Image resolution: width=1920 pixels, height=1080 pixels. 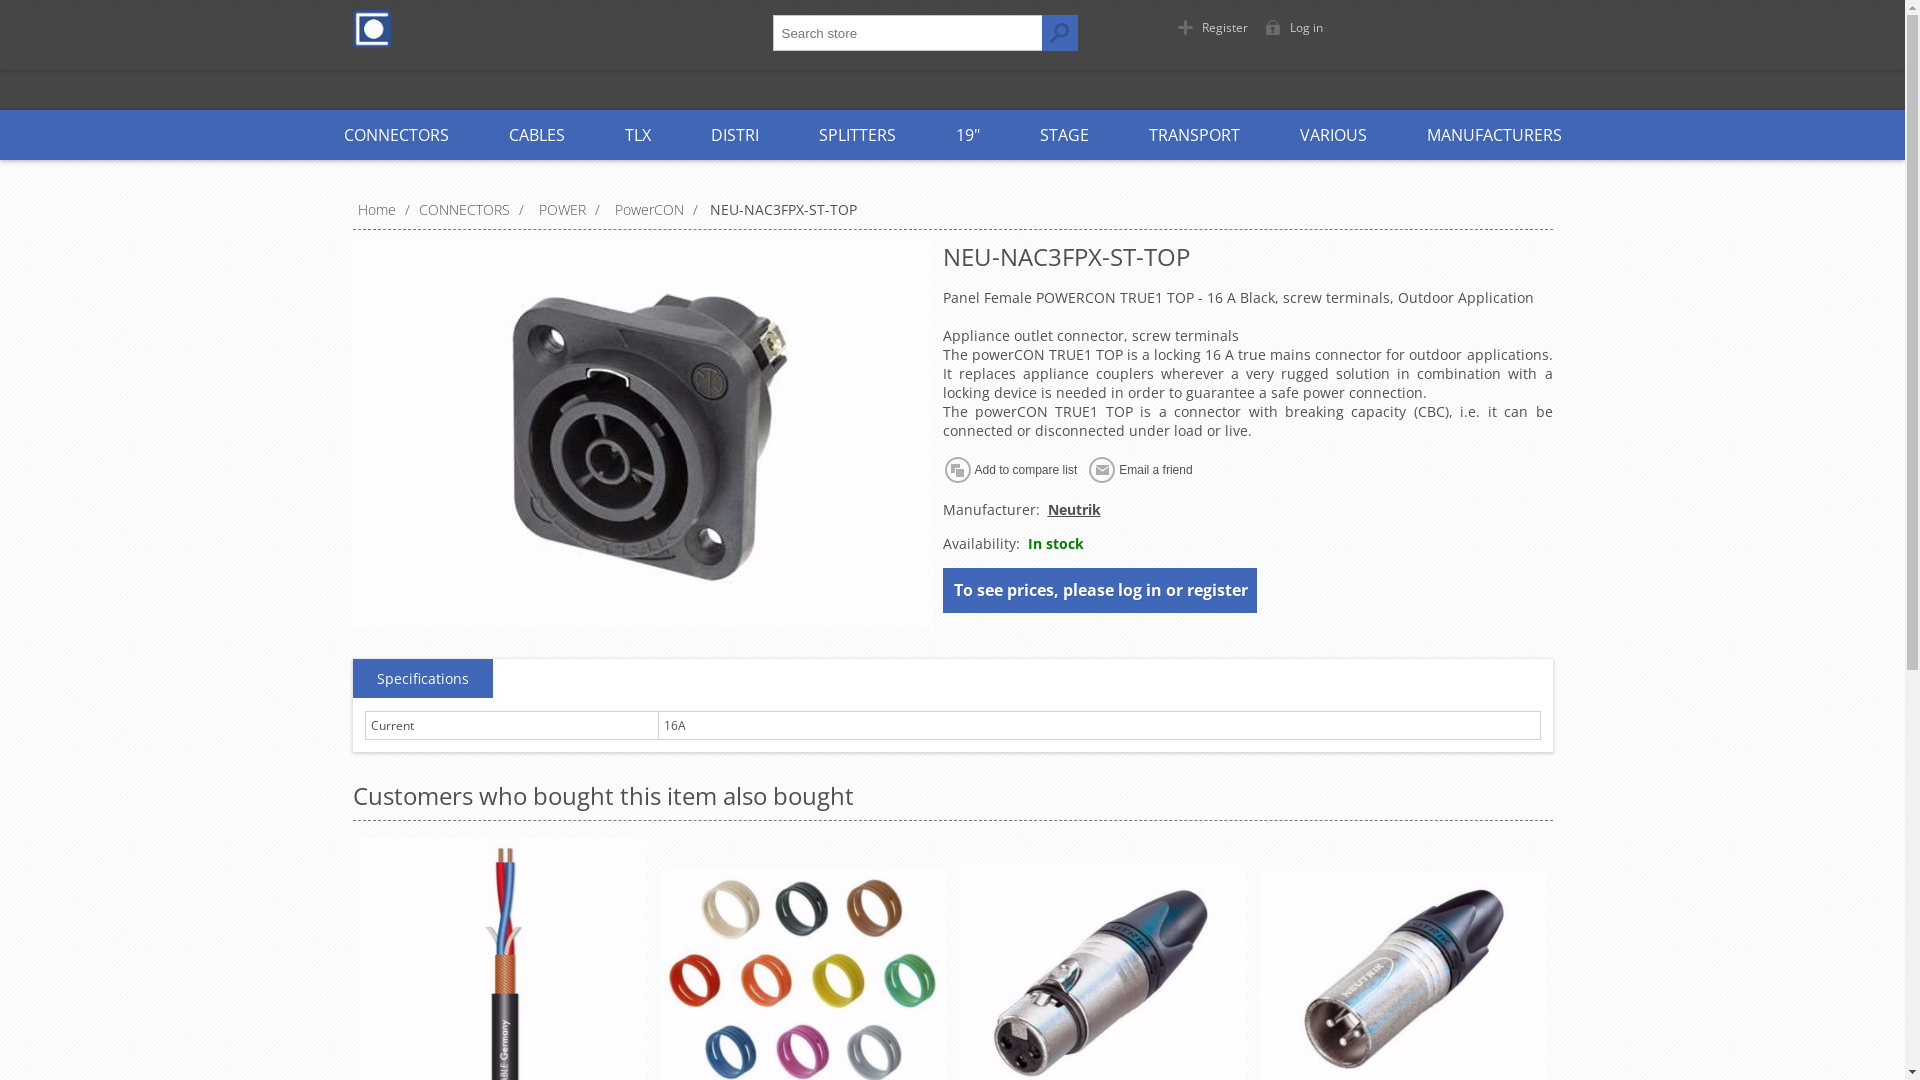 What do you see at coordinates (1494, 135) in the screenshot?
I see `MANUFACTURERS` at bounding box center [1494, 135].